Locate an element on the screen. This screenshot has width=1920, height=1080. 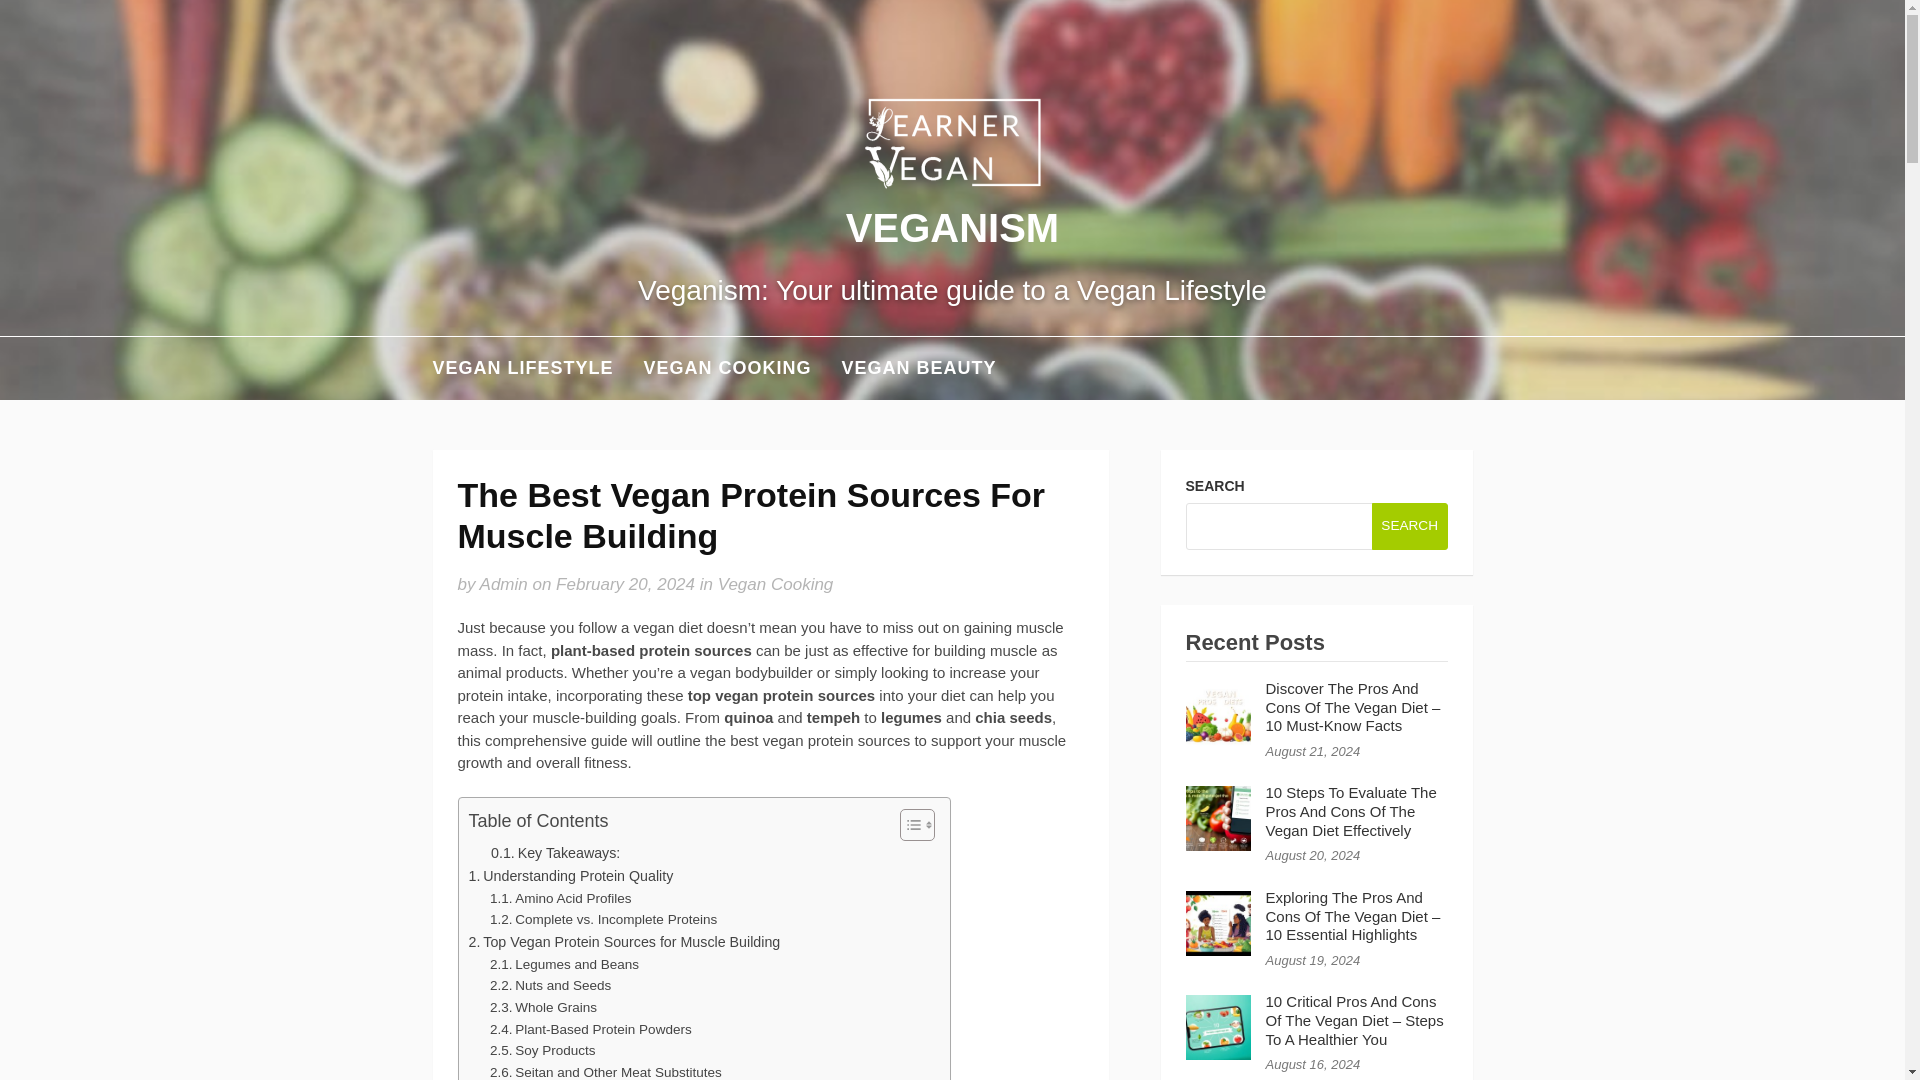
VEGAN BEAUTY is located at coordinates (919, 368).